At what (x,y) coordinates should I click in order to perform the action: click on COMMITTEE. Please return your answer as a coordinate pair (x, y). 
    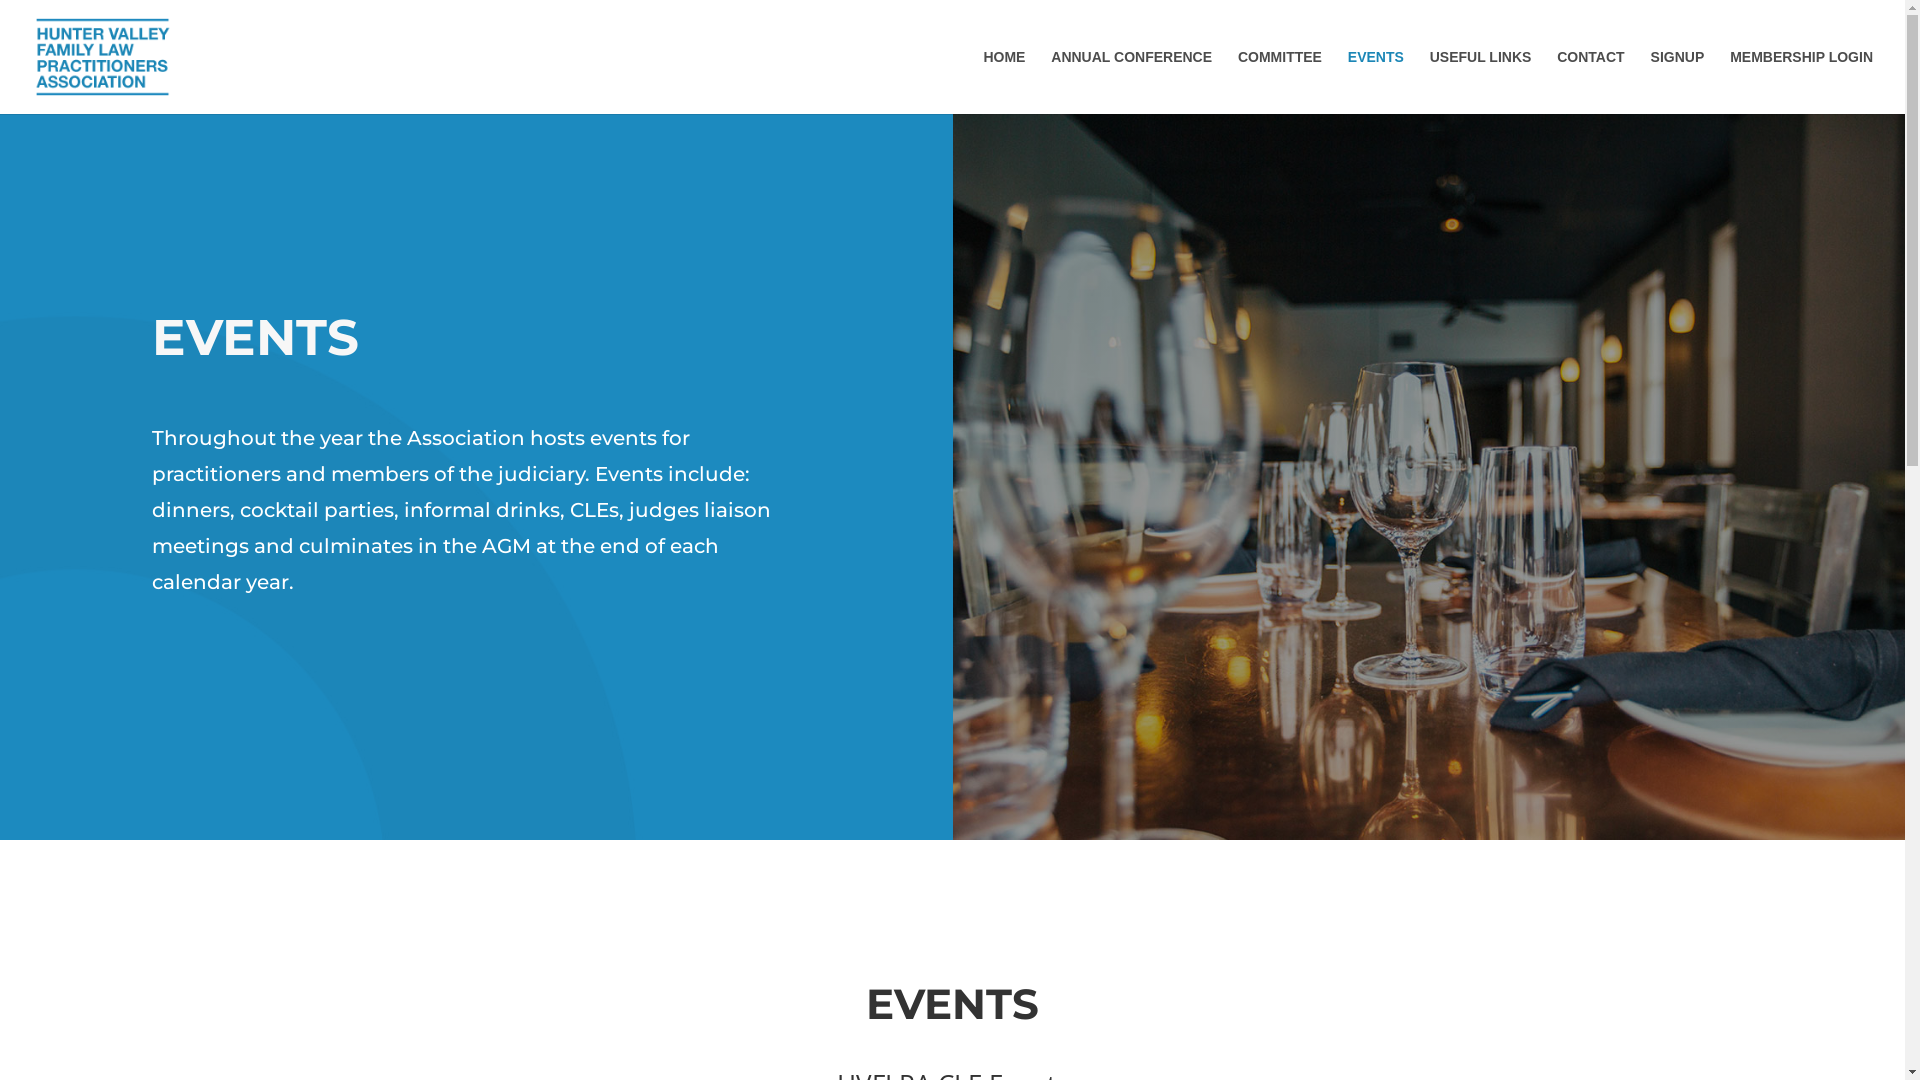
    Looking at the image, I should click on (1280, 82).